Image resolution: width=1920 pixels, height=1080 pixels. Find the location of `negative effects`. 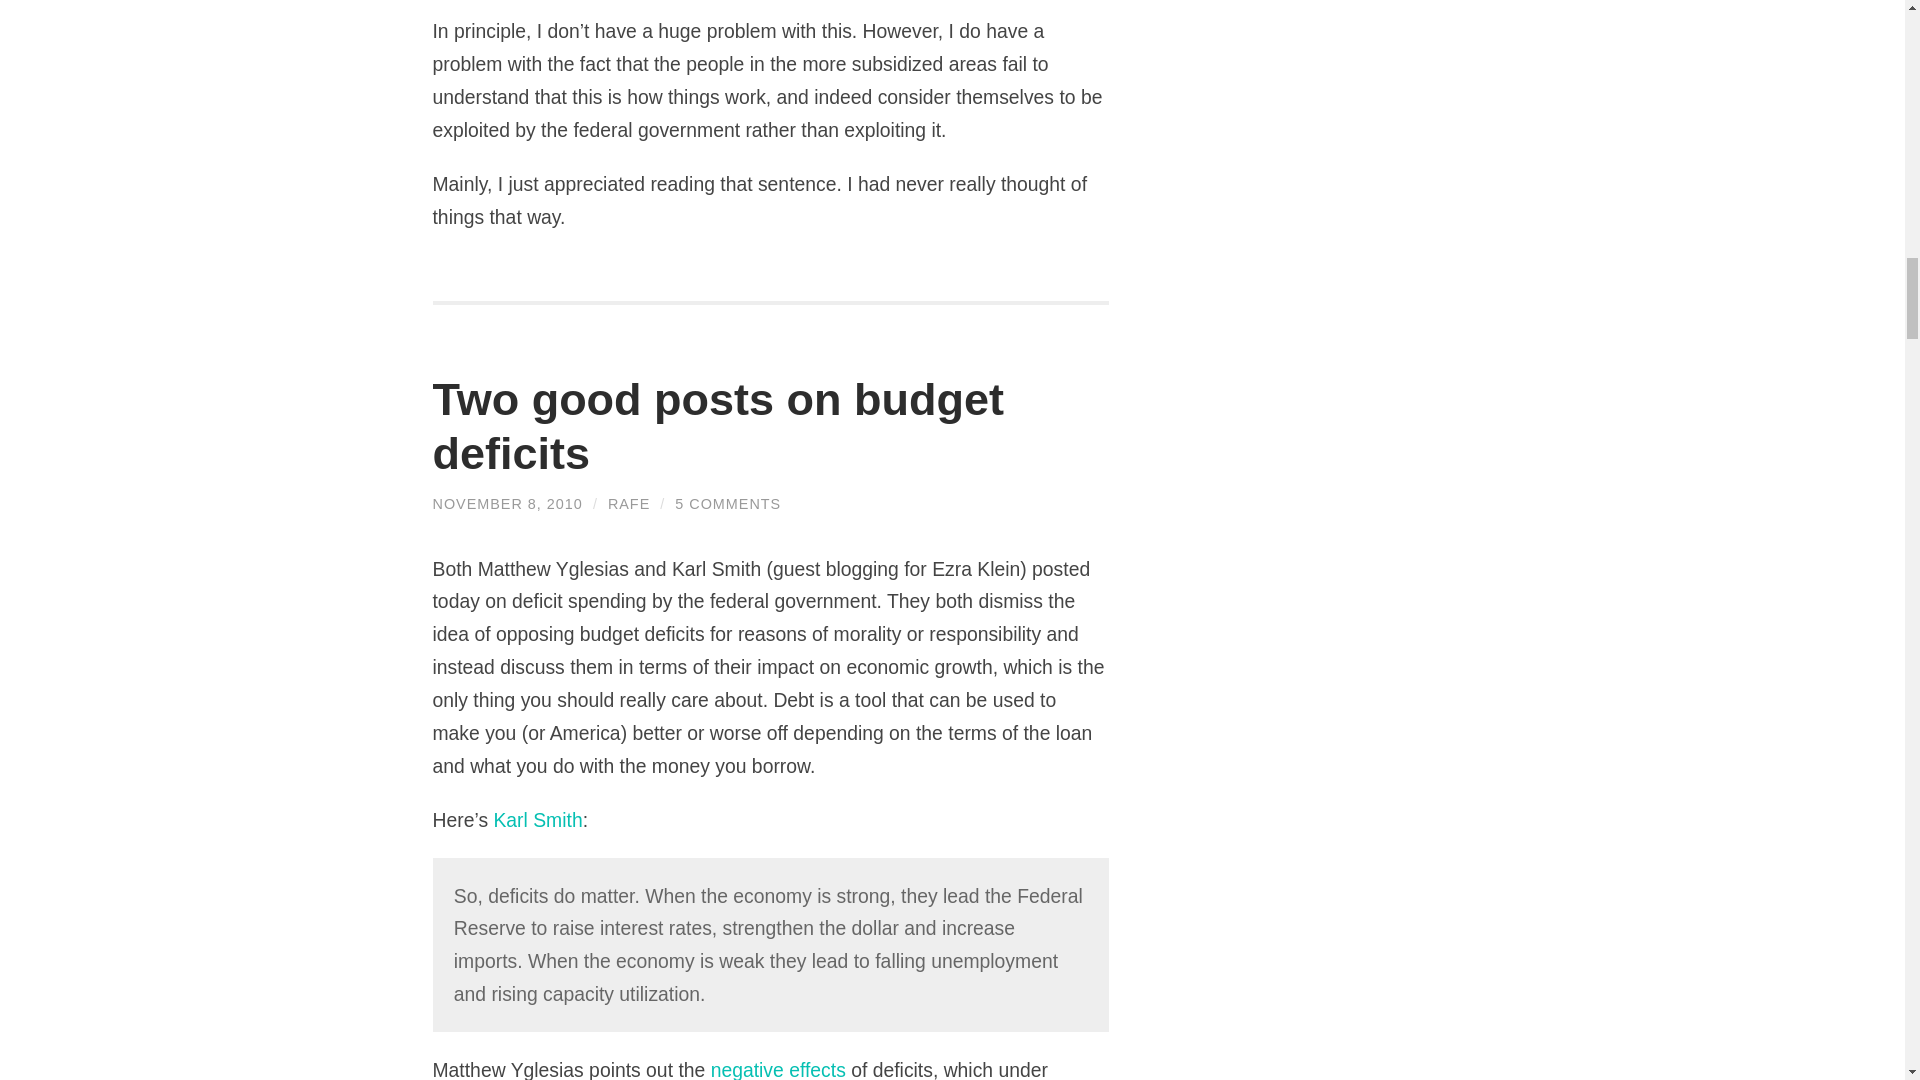

negative effects is located at coordinates (778, 1070).